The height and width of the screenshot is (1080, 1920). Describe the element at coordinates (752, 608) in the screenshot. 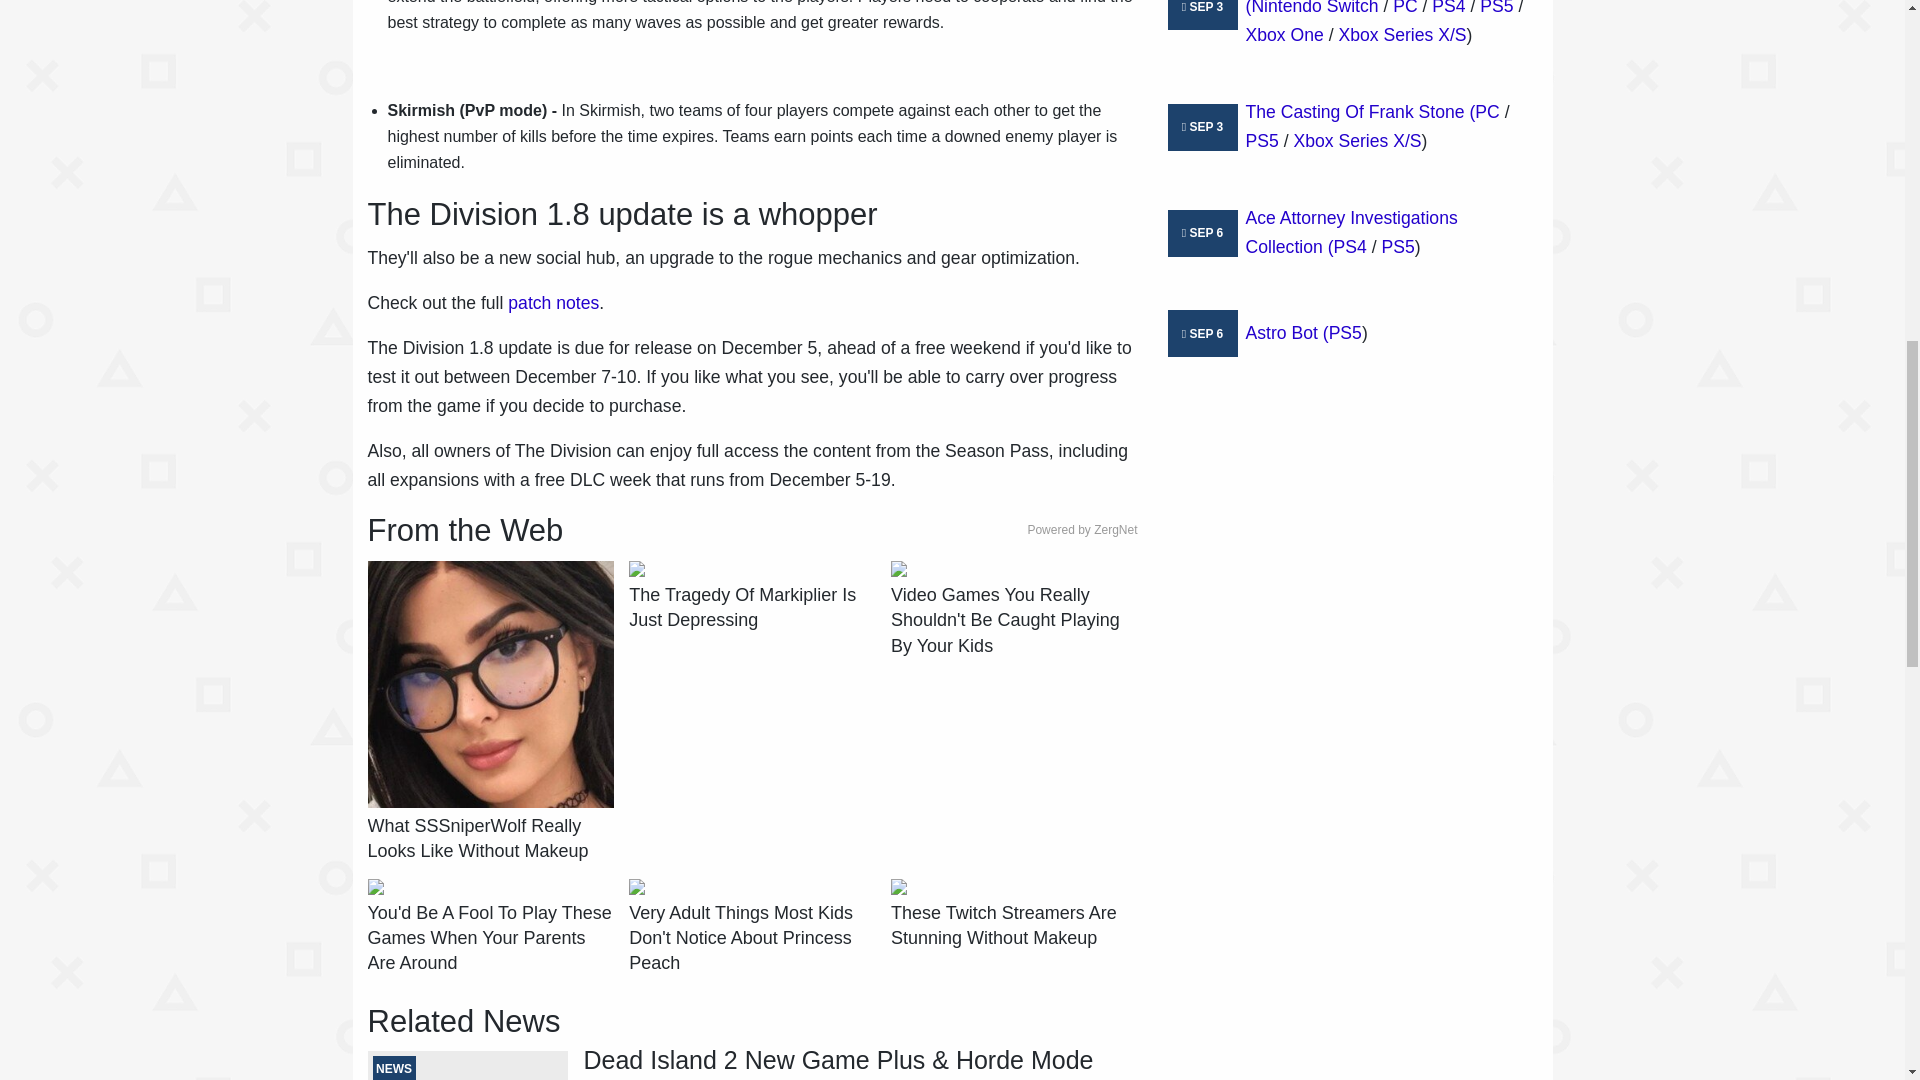

I see `The Tragedy Of Markiplier Is Just Depressing` at that location.